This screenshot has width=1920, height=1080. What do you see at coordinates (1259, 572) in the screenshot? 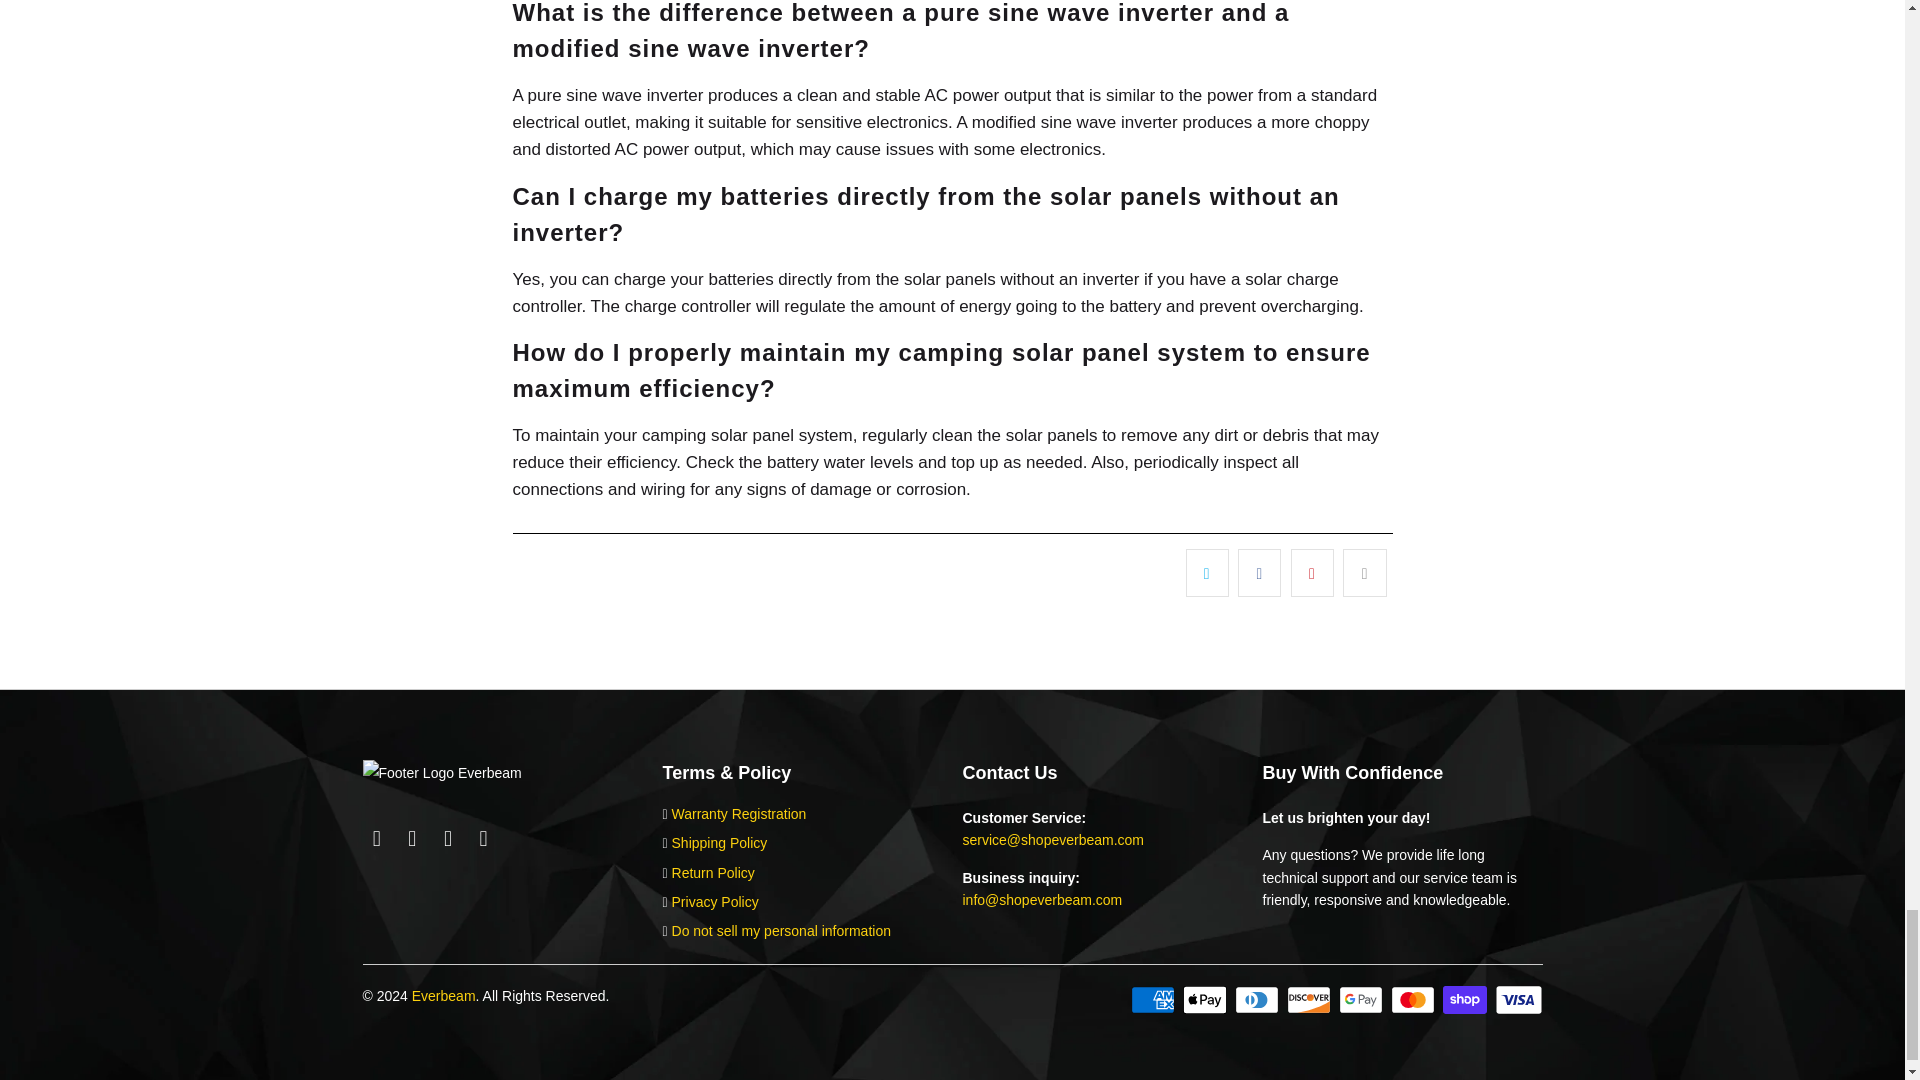
I see `Share this on Facebook` at bounding box center [1259, 572].